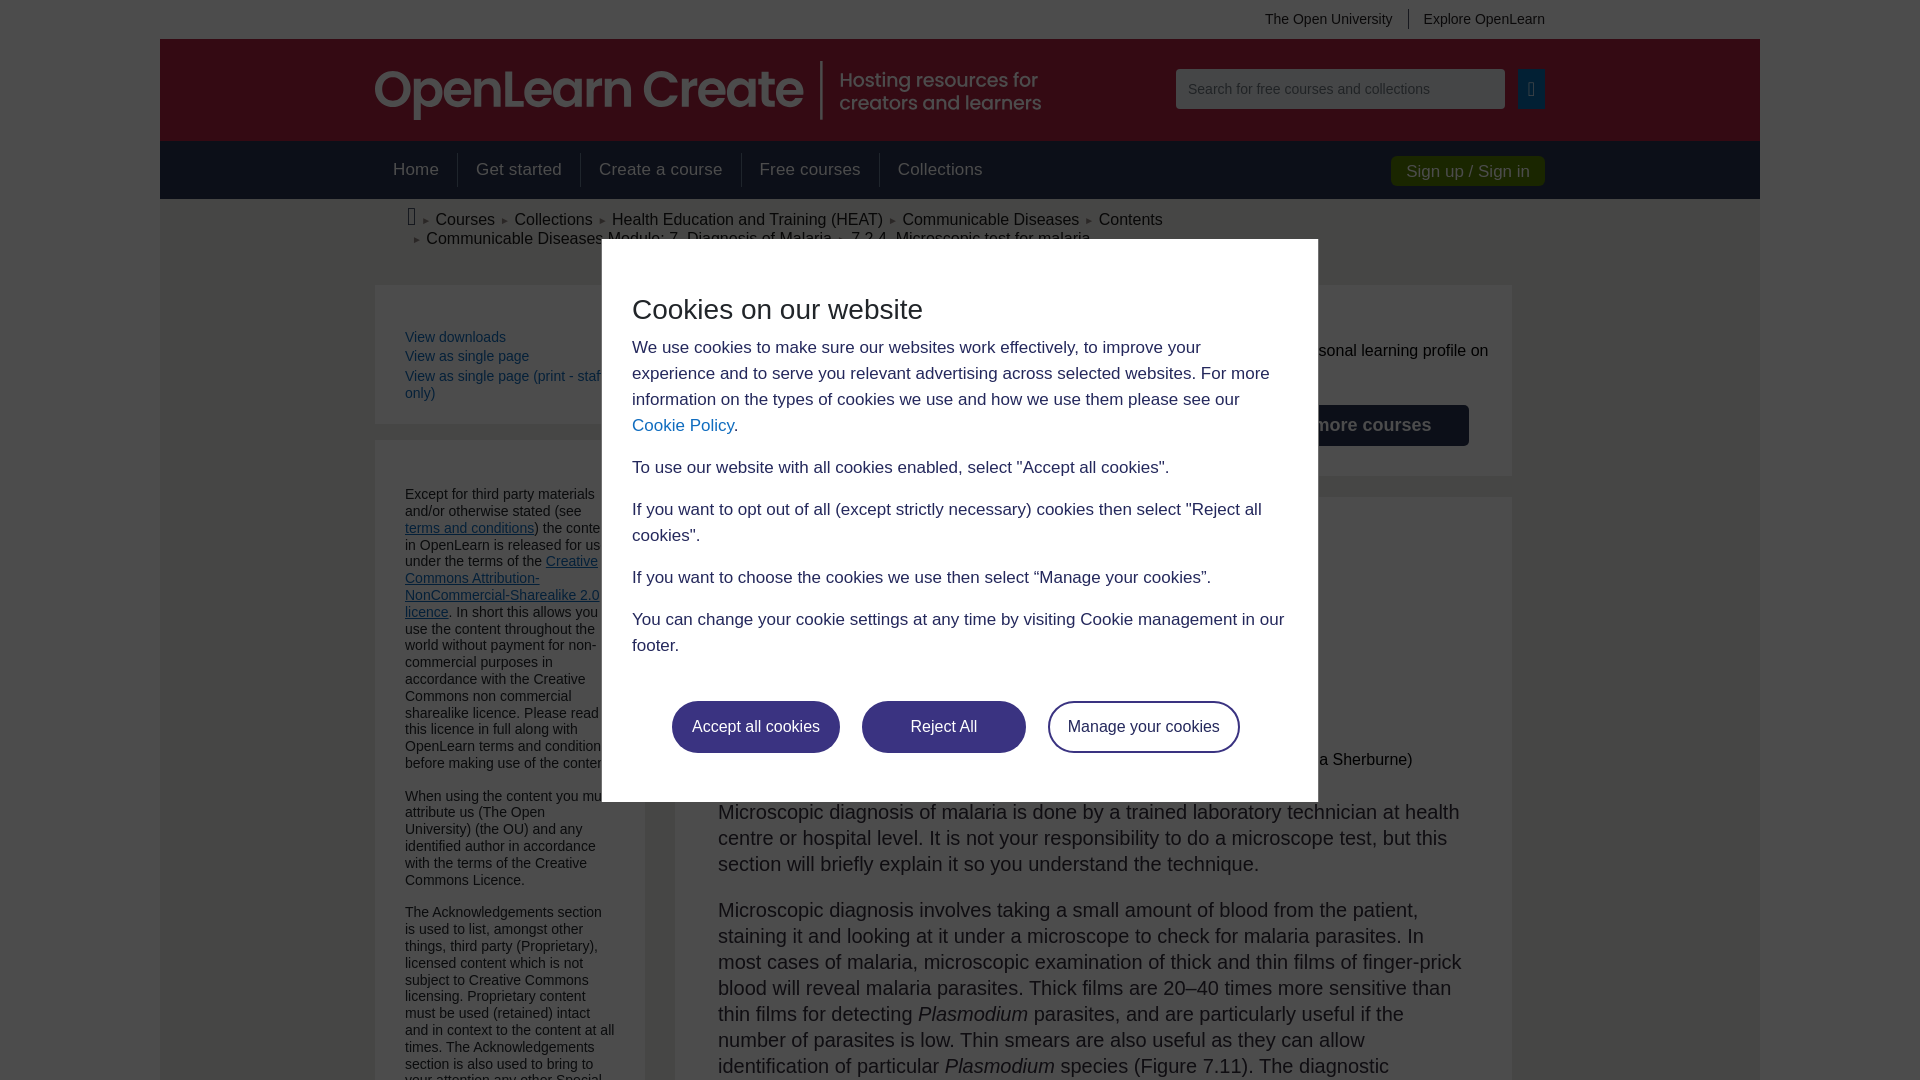 Image resolution: width=1920 pixels, height=1080 pixels. What do you see at coordinates (707, 90) in the screenshot?
I see `OpenLearn Create` at bounding box center [707, 90].